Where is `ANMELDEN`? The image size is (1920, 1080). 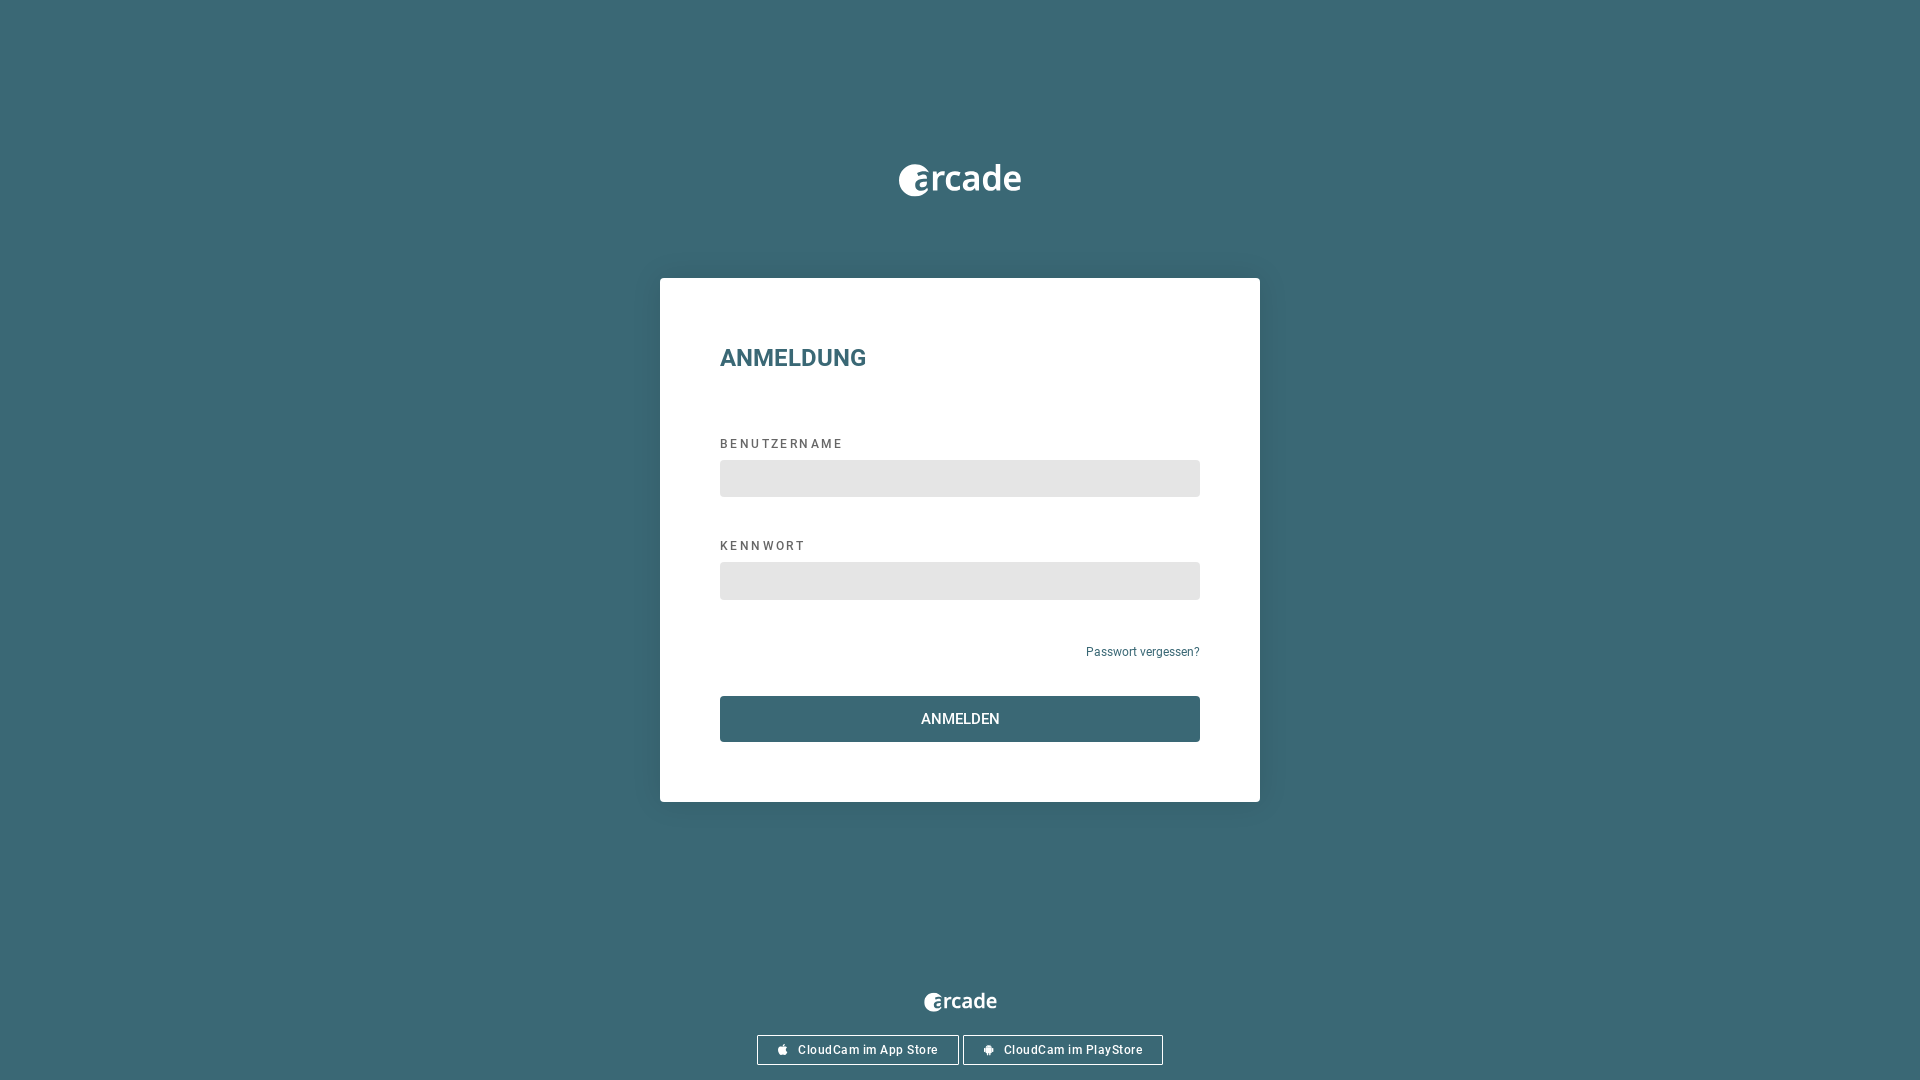 ANMELDEN is located at coordinates (960, 720).